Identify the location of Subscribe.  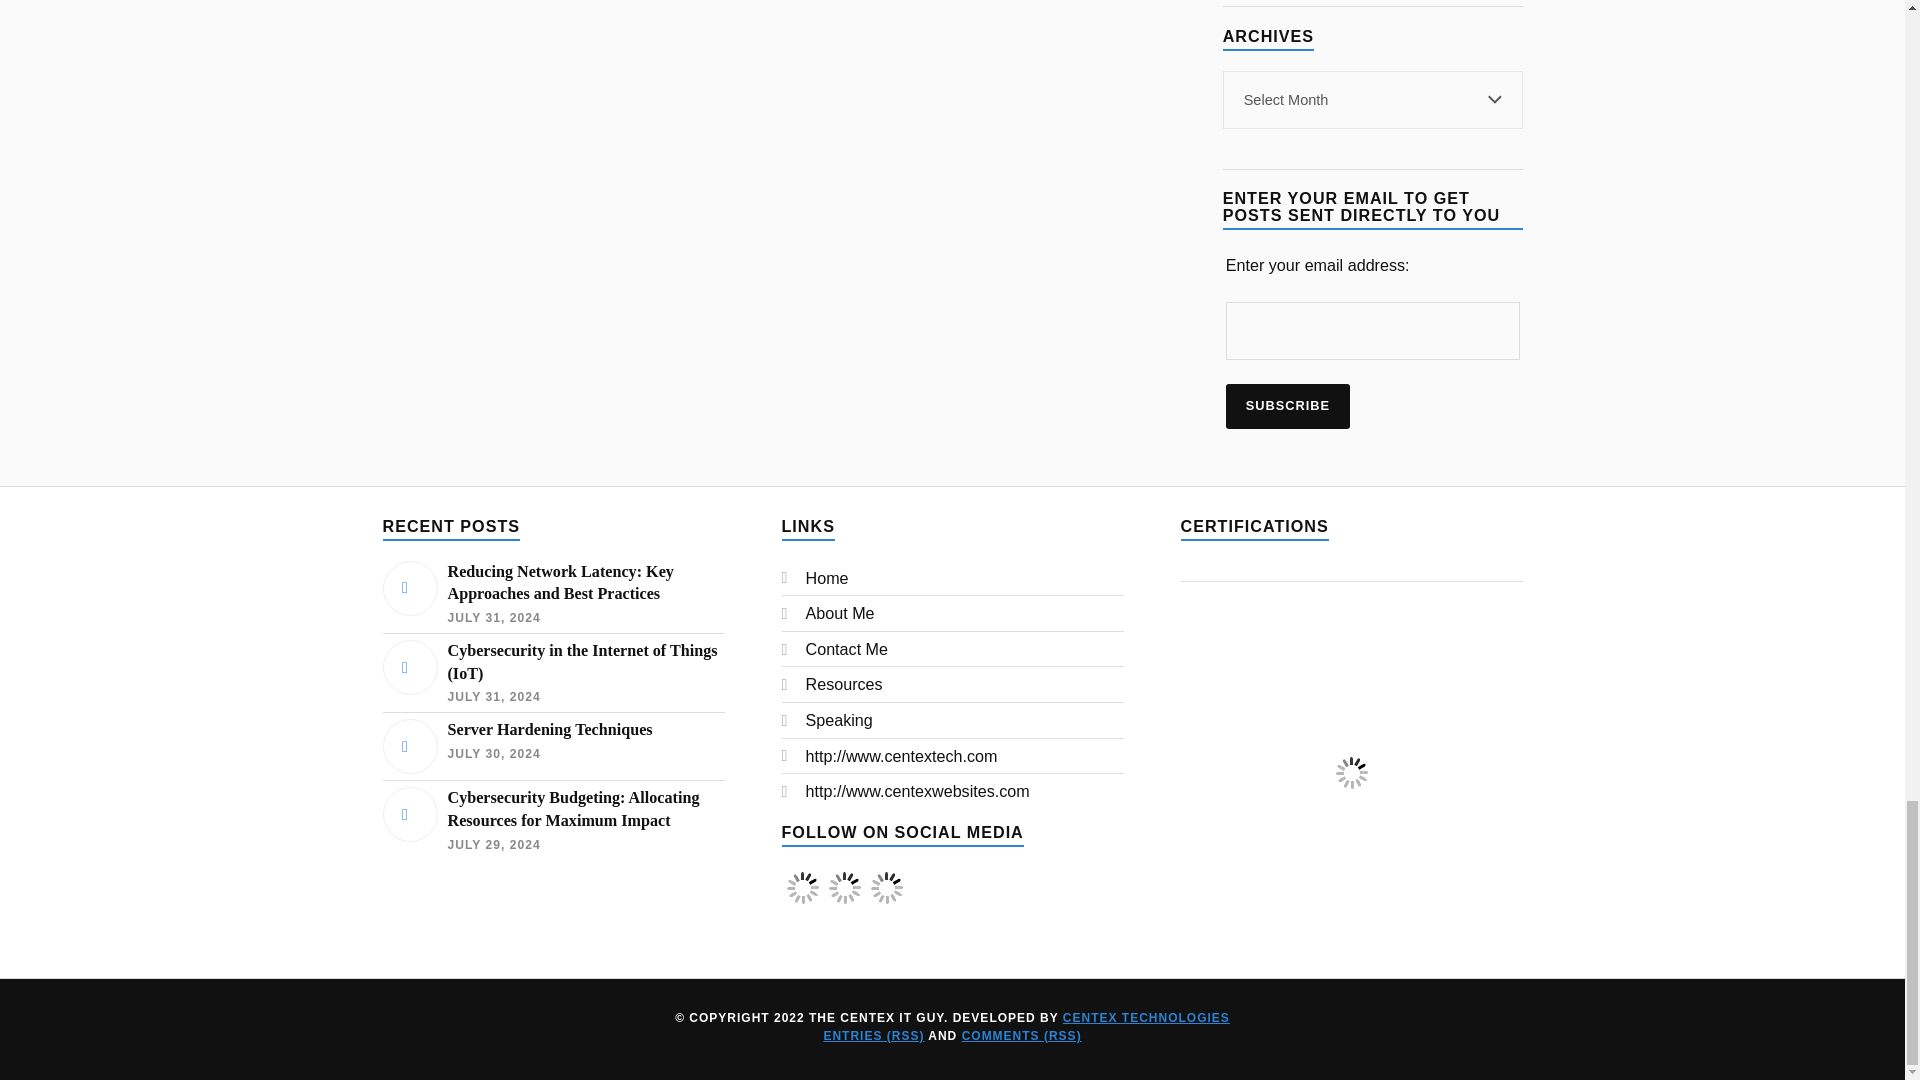
(1288, 406).